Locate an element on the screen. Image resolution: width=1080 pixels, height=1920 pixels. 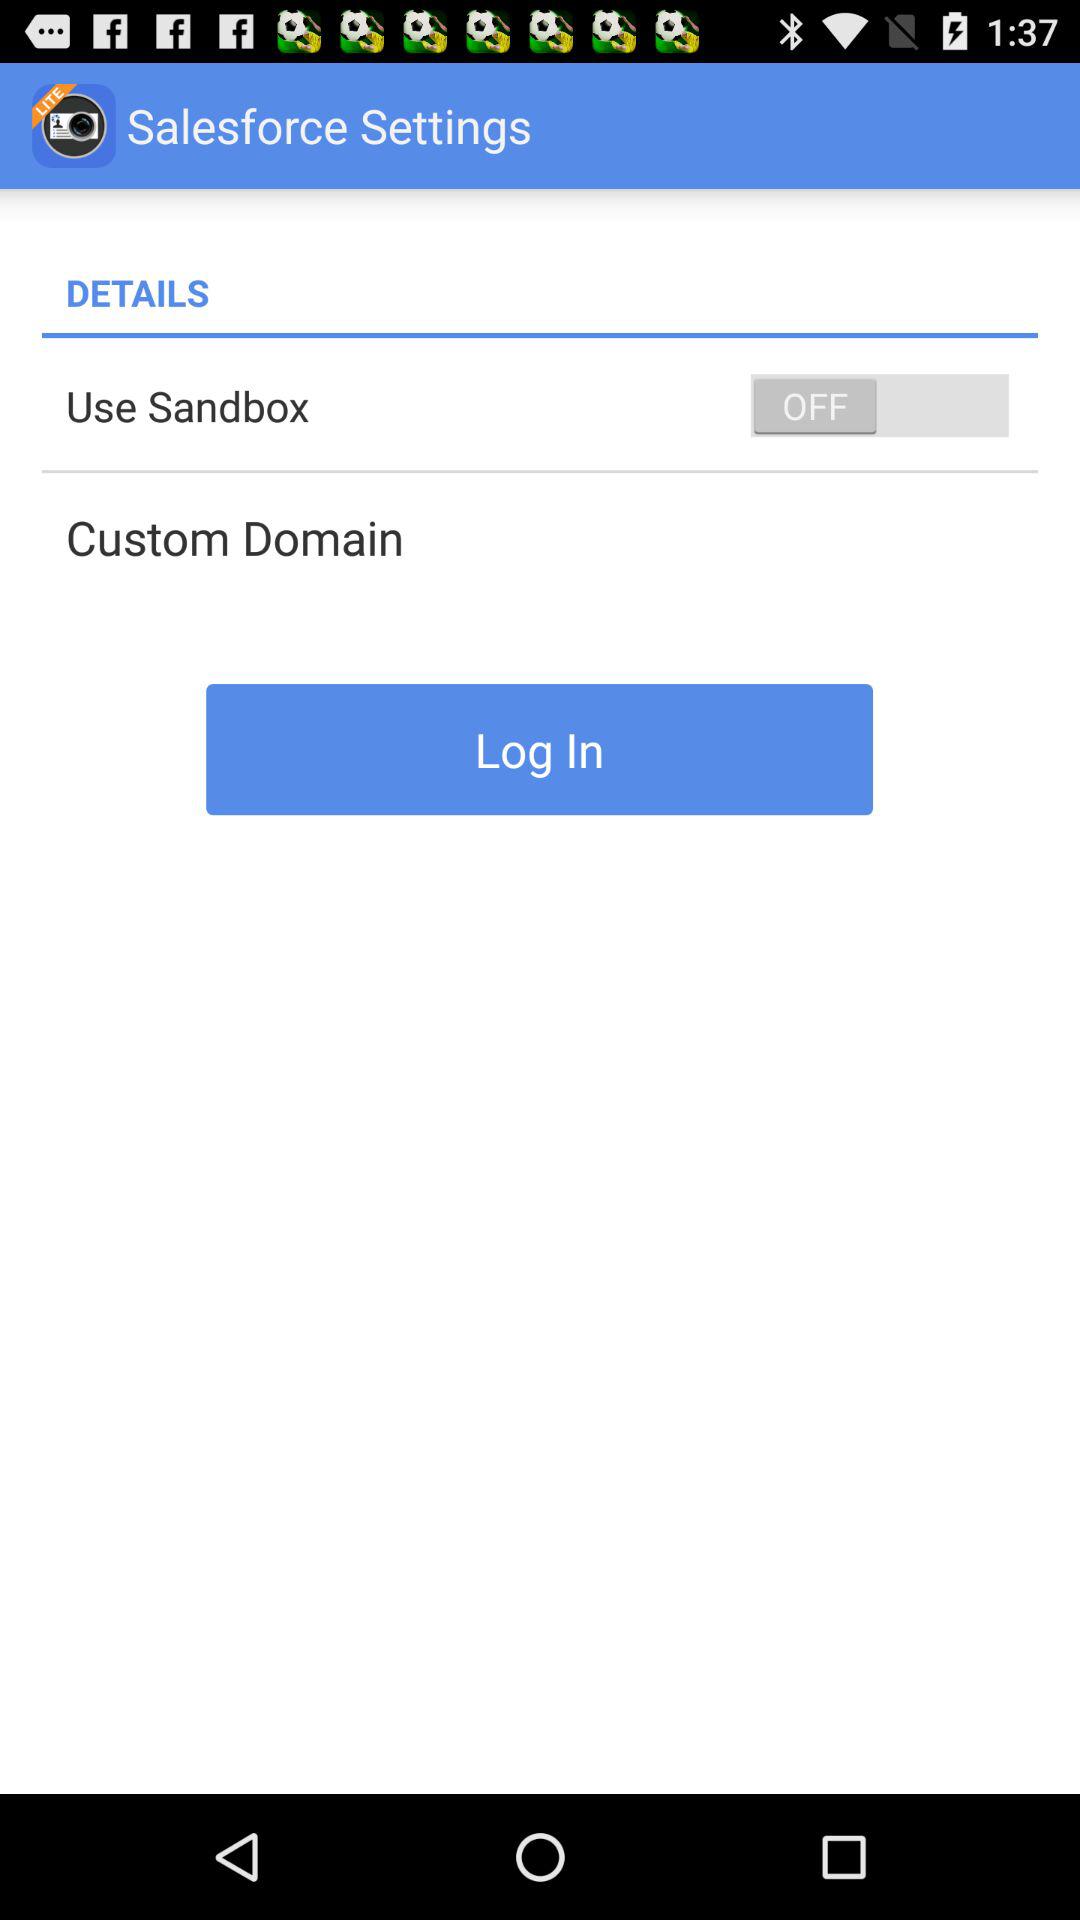
tap the button above the log in is located at coordinates (552, 537).